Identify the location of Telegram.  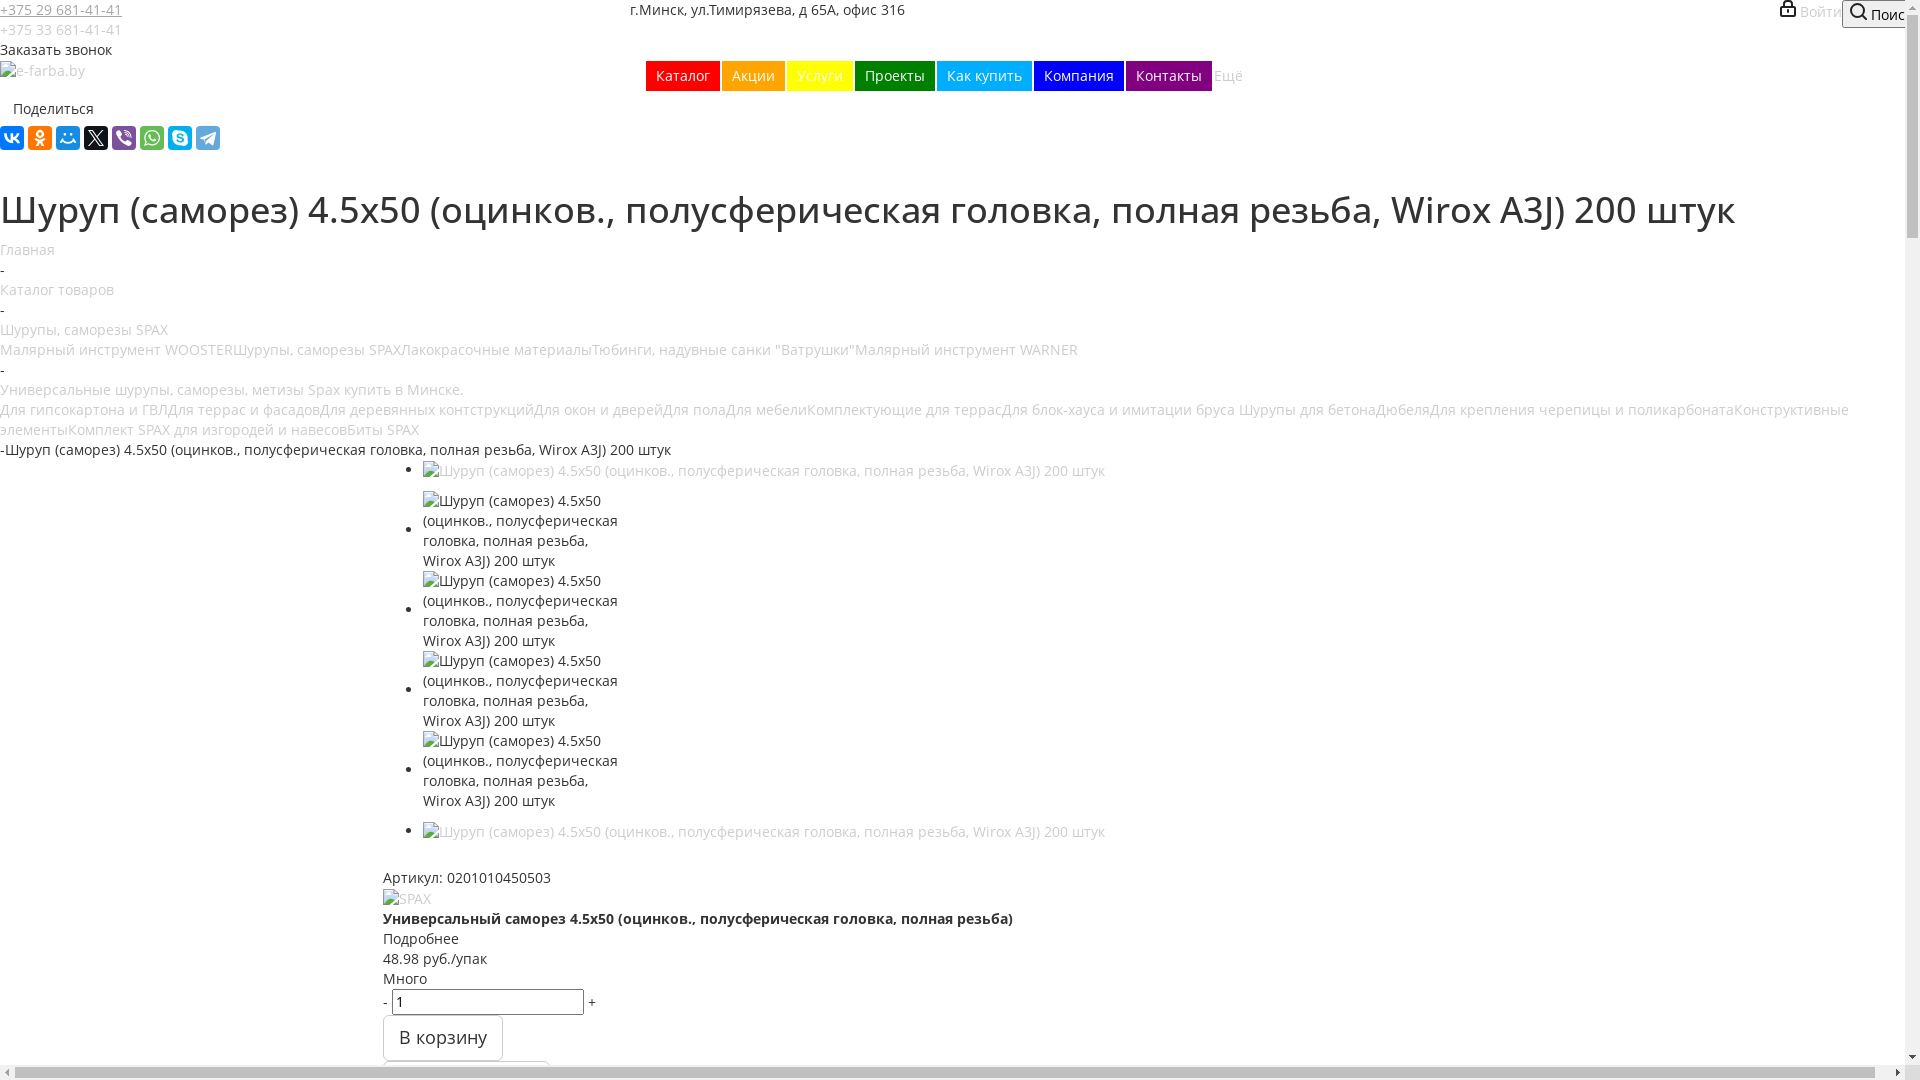
(208, 138).